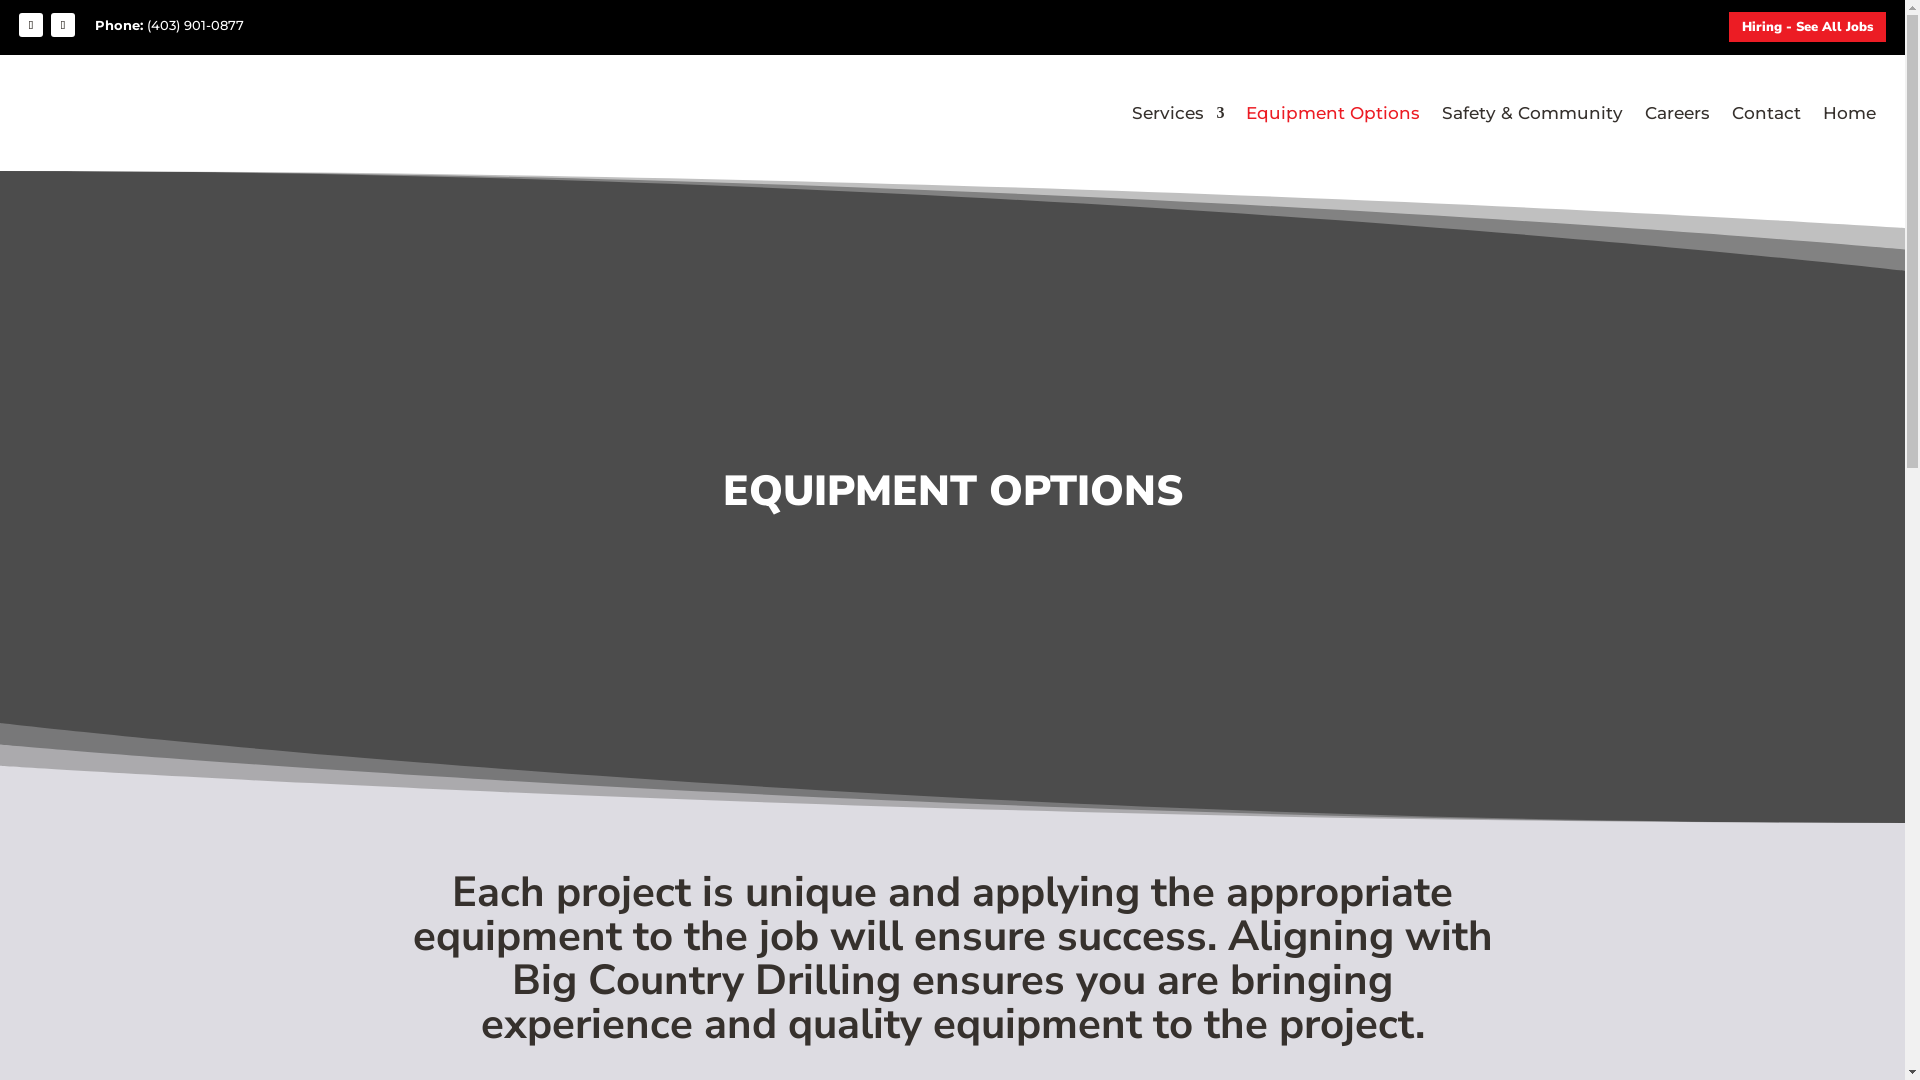 The width and height of the screenshot is (1920, 1080). I want to click on Safety & Community, so click(1532, 113).